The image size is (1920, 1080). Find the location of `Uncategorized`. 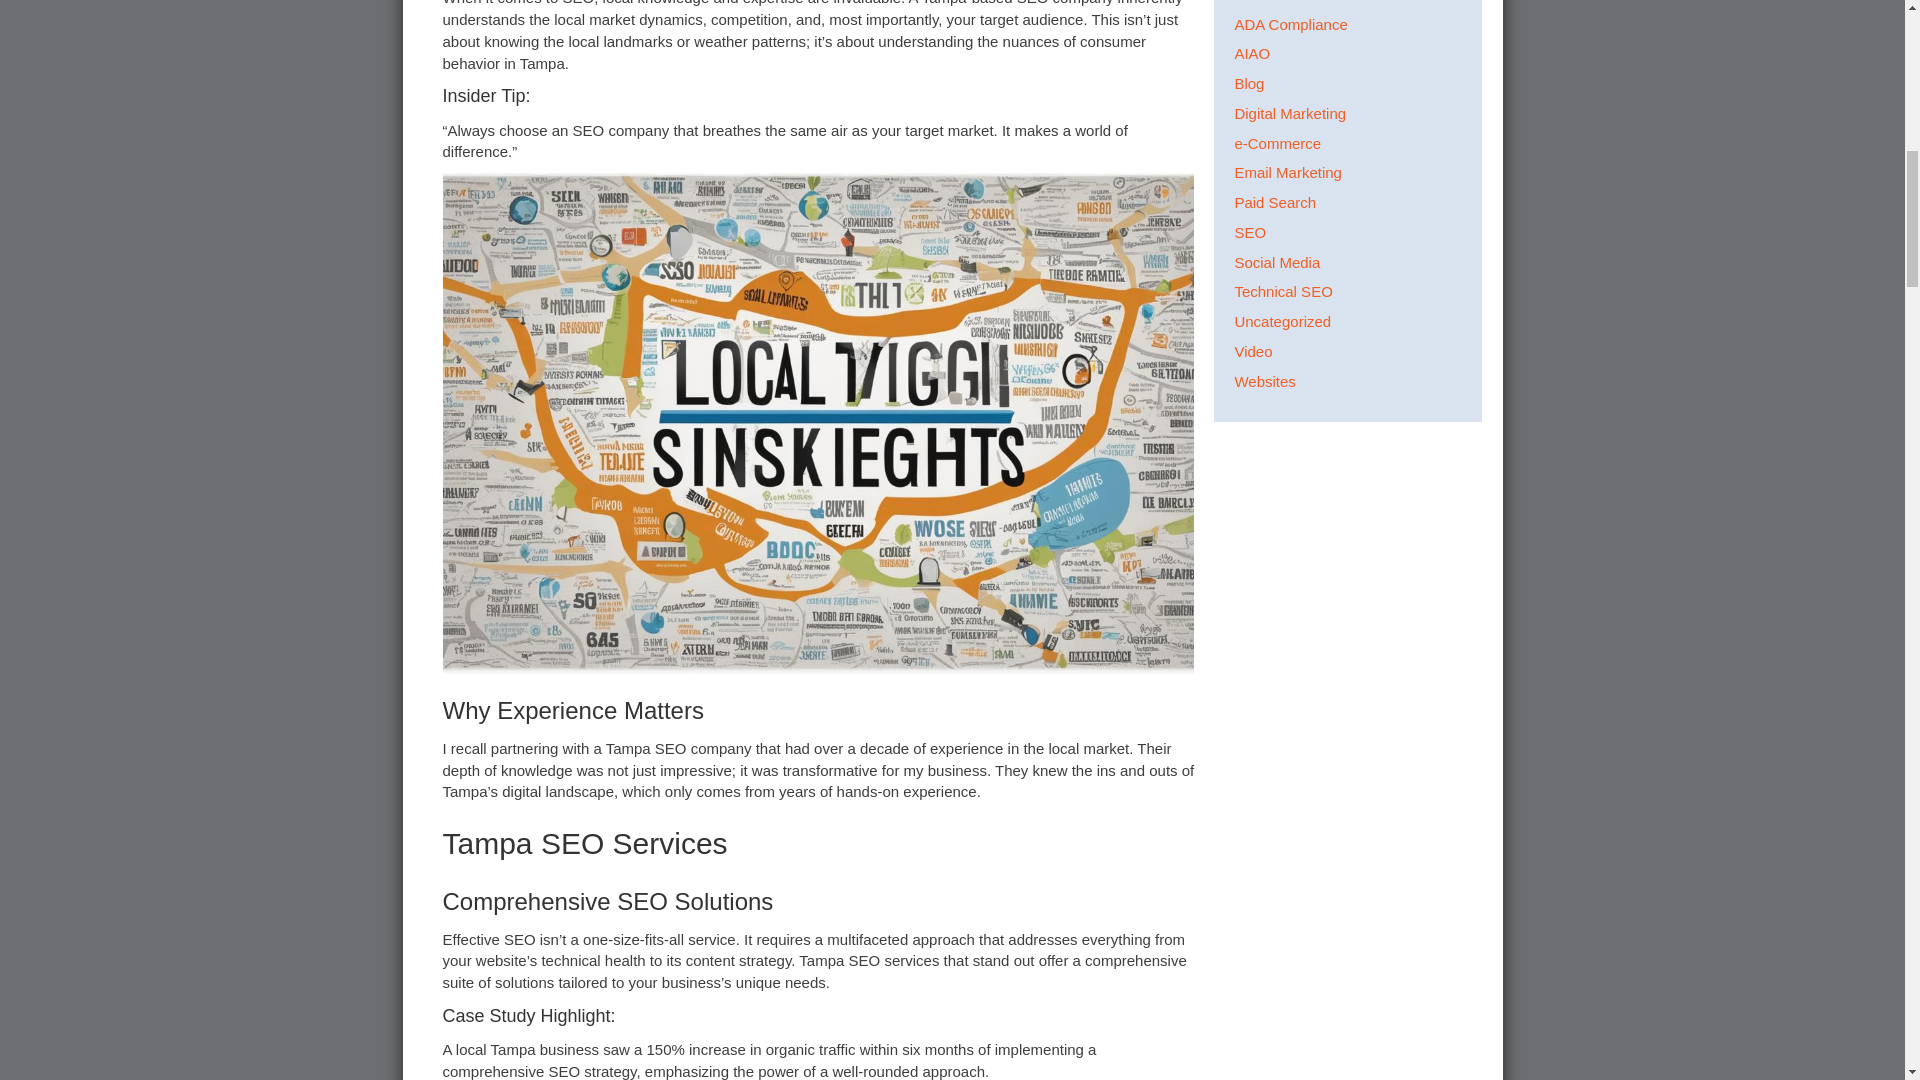

Uncategorized is located at coordinates (1282, 322).